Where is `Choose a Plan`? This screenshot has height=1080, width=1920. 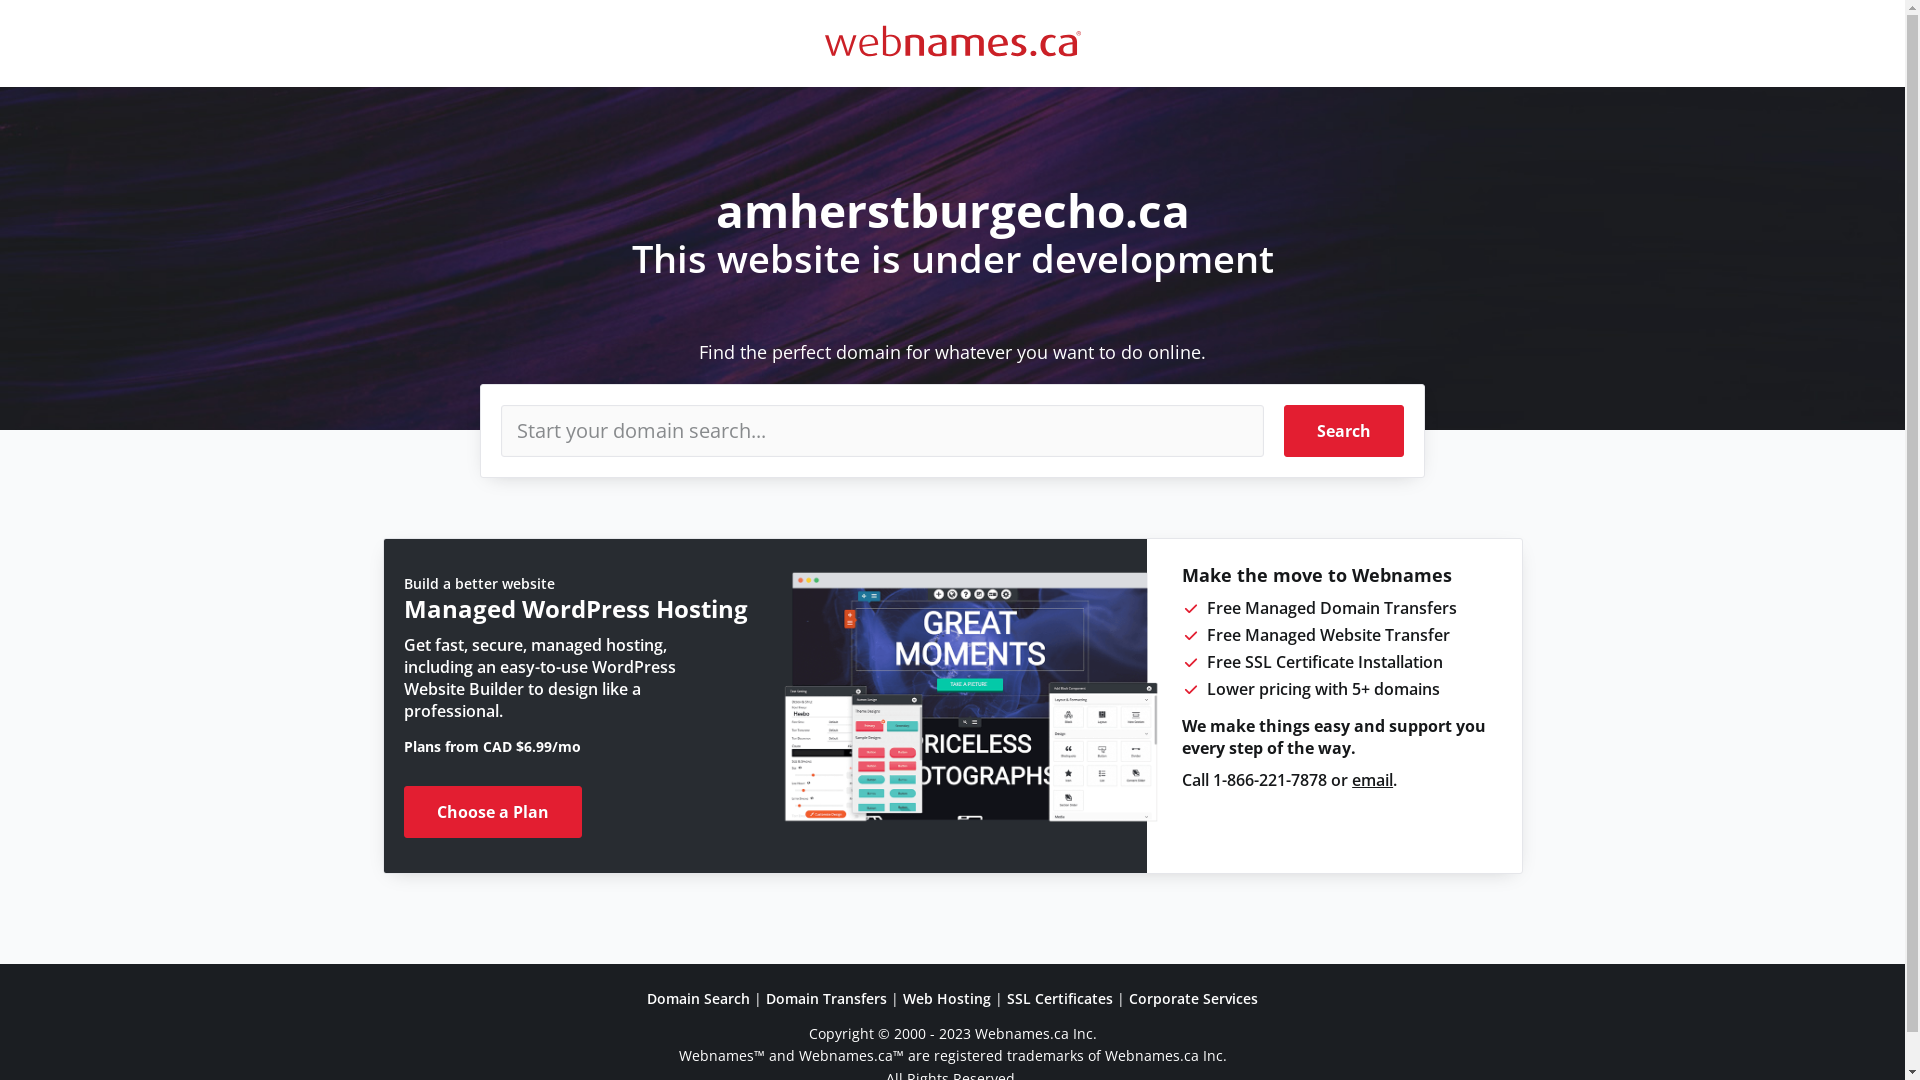 Choose a Plan is located at coordinates (493, 812).